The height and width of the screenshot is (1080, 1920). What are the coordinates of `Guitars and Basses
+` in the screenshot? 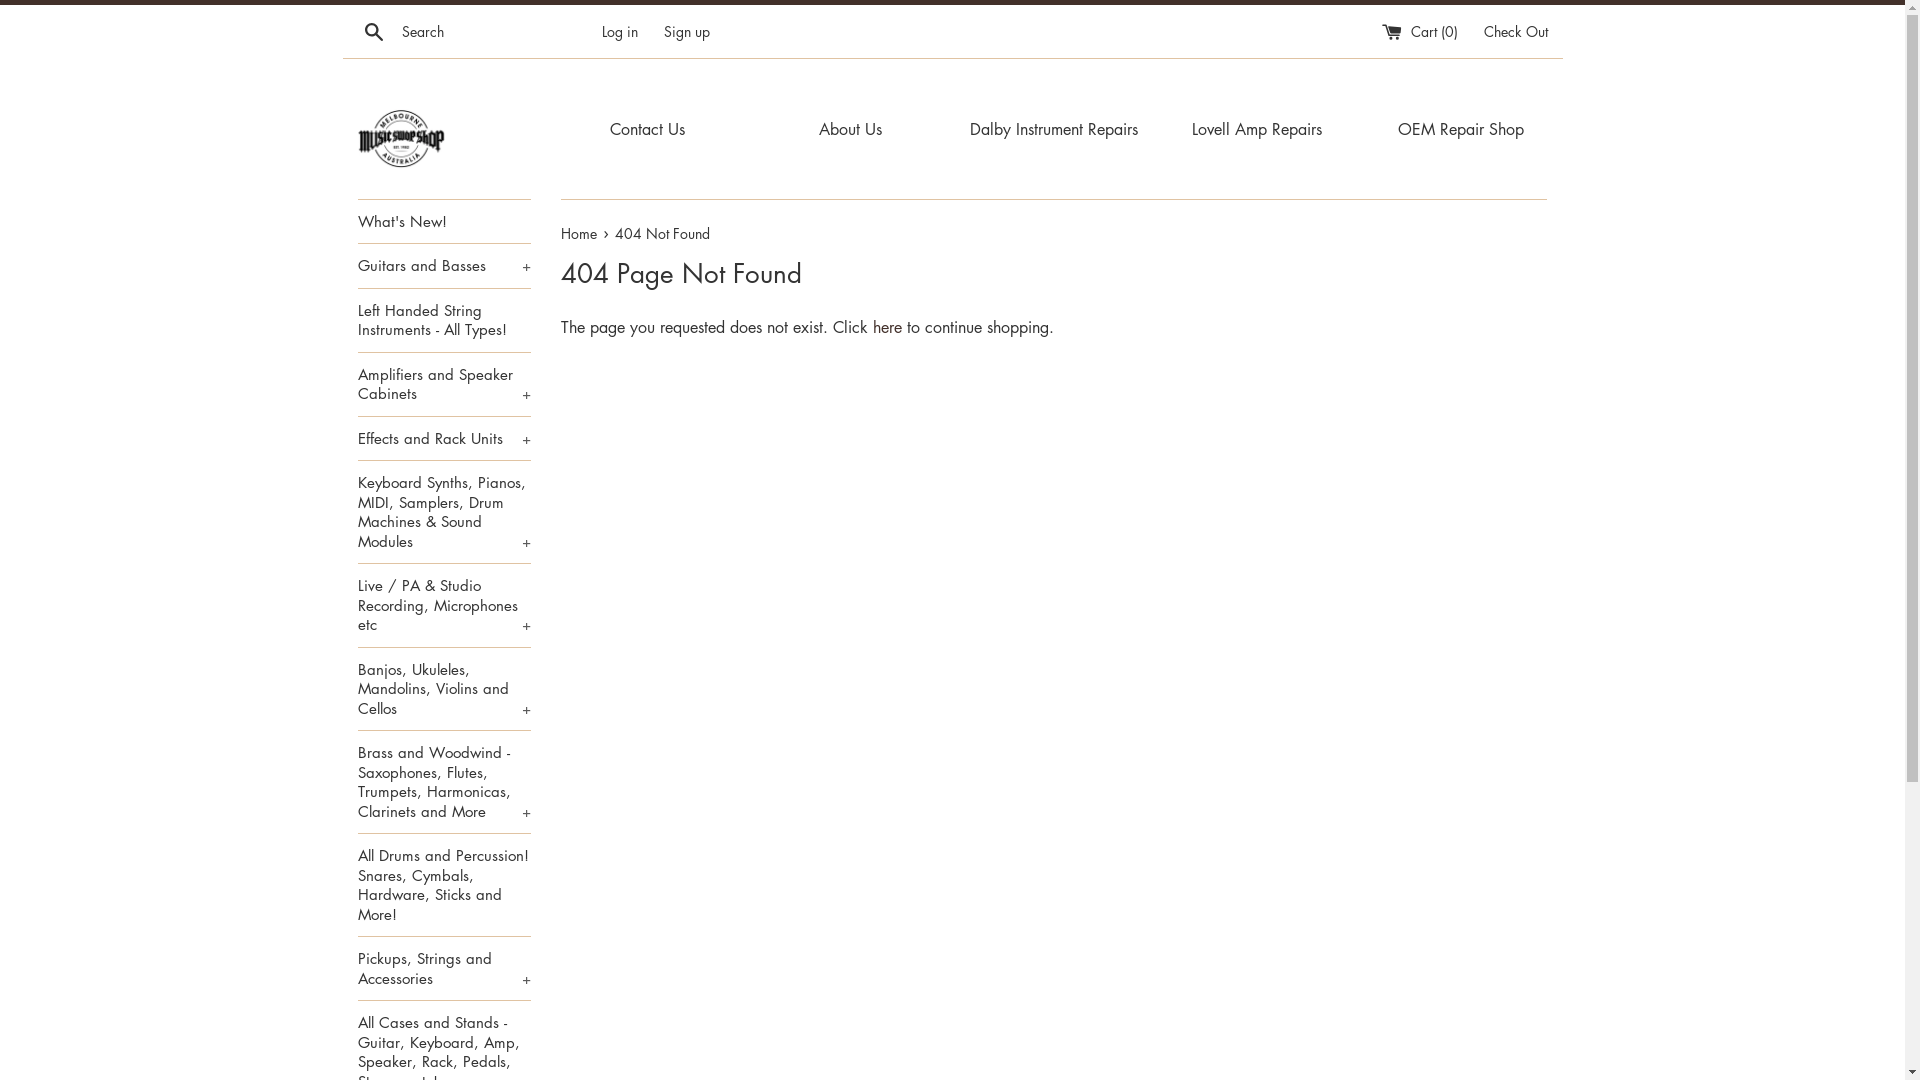 It's located at (444, 266).